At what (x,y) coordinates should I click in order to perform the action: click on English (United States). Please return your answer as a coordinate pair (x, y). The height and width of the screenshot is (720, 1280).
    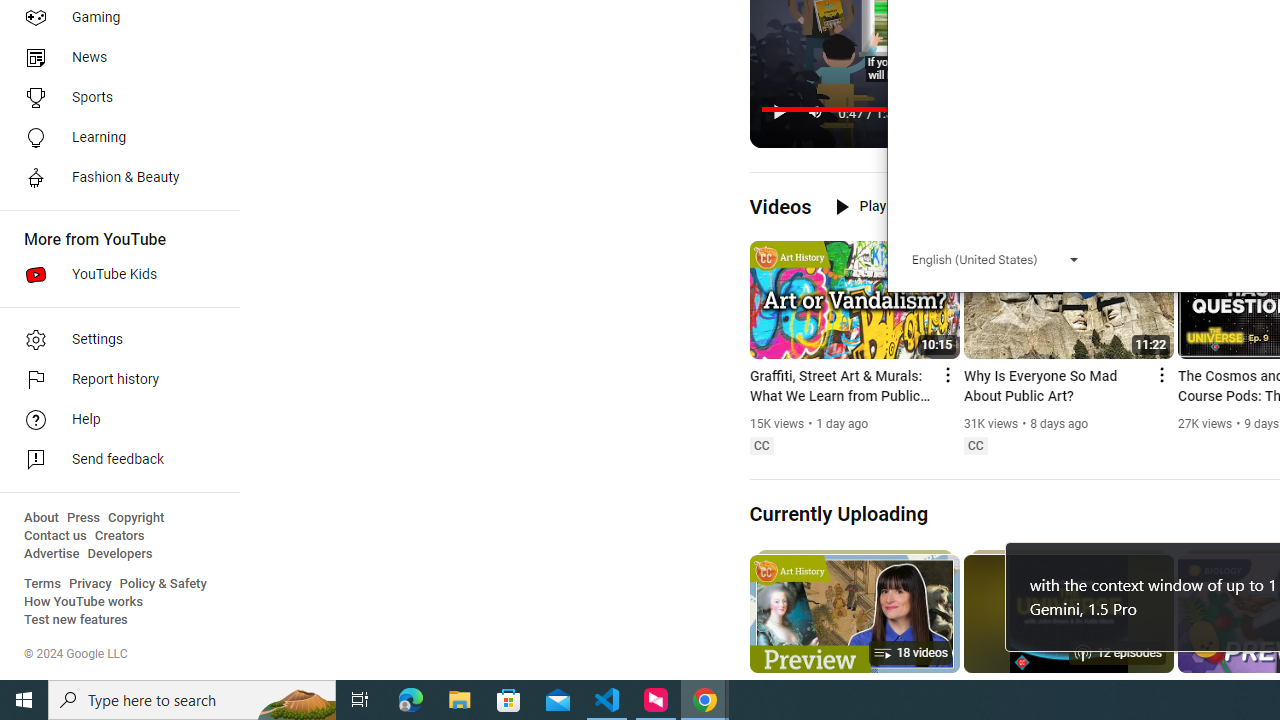
    Looking at the image, I should click on (996, 260).